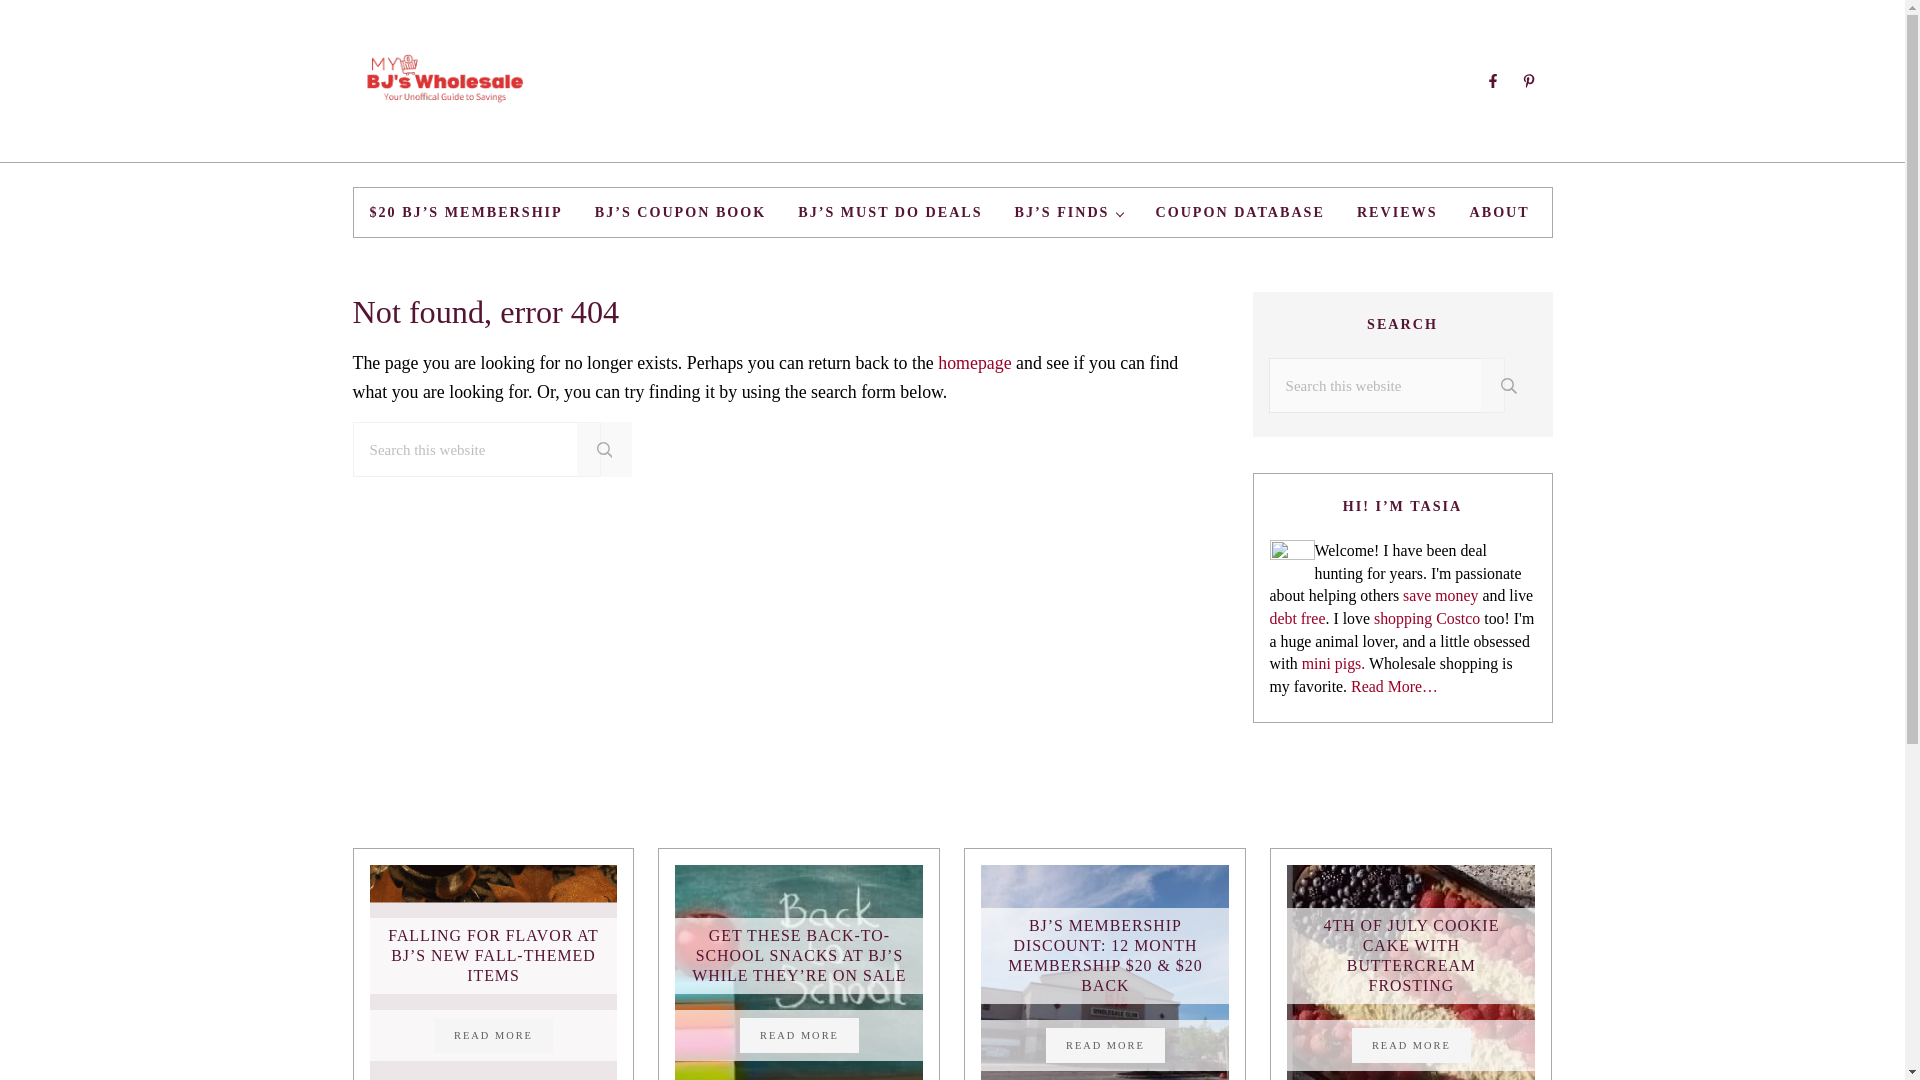 This screenshot has width=1920, height=1080. I want to click on homepage, so click(974, 362).